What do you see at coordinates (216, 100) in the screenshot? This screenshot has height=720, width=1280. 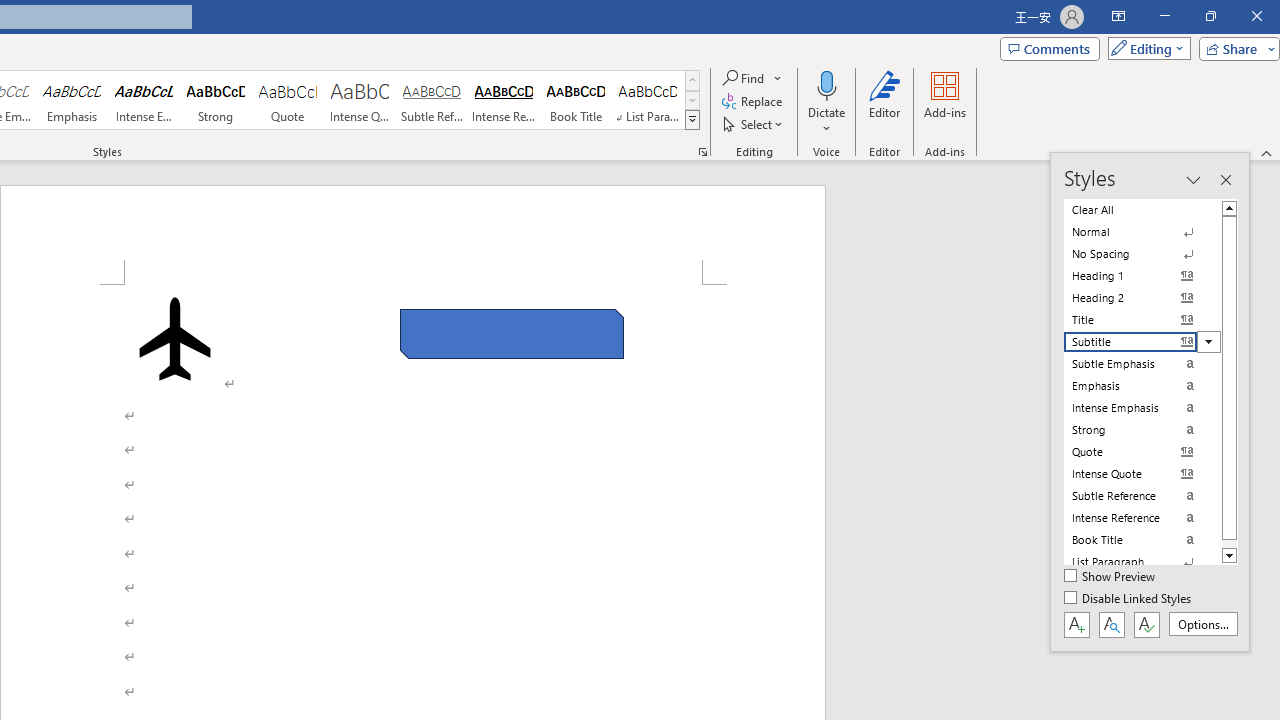 I see `Strong` at bounding box center [216, 100].